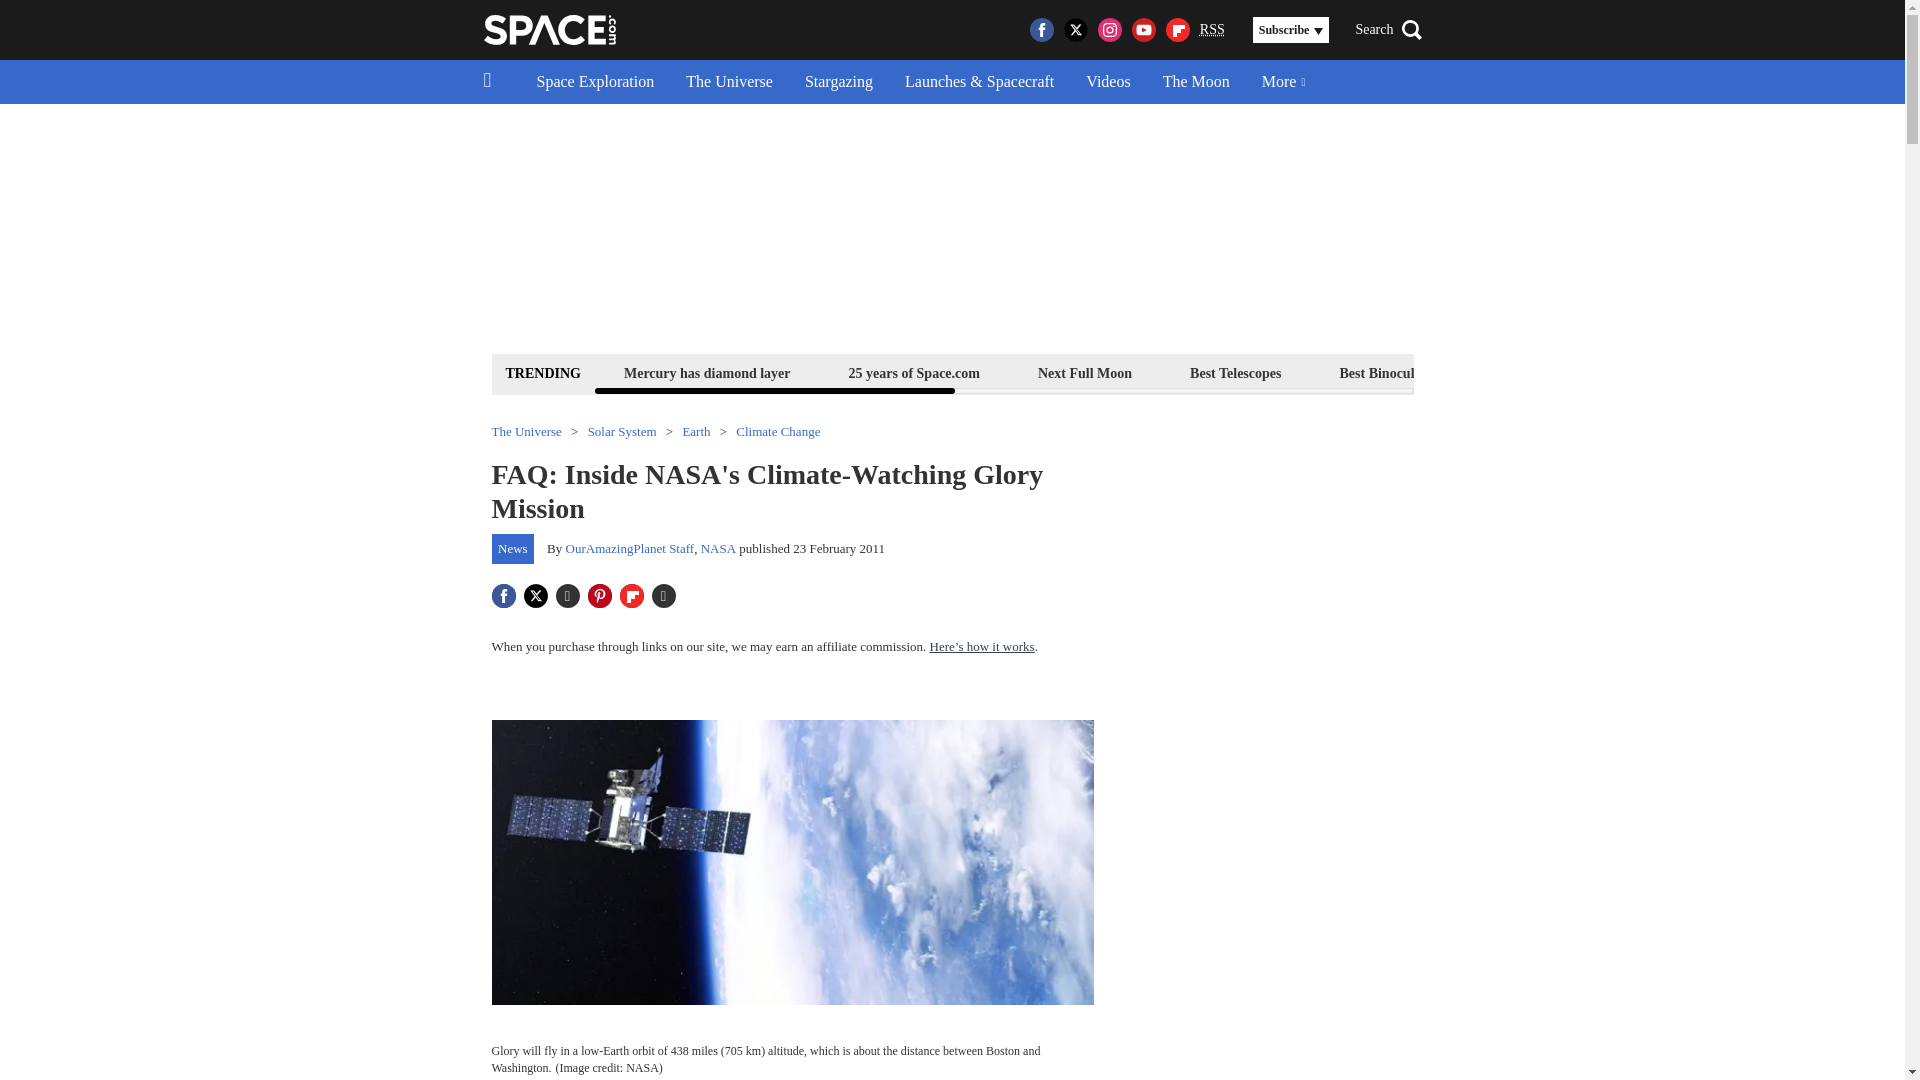 This screenshot has width=1920, height=1080. Describe the element at coordinates (1084, 372) in the screenshot. I see `Next Full Moon` at that location.